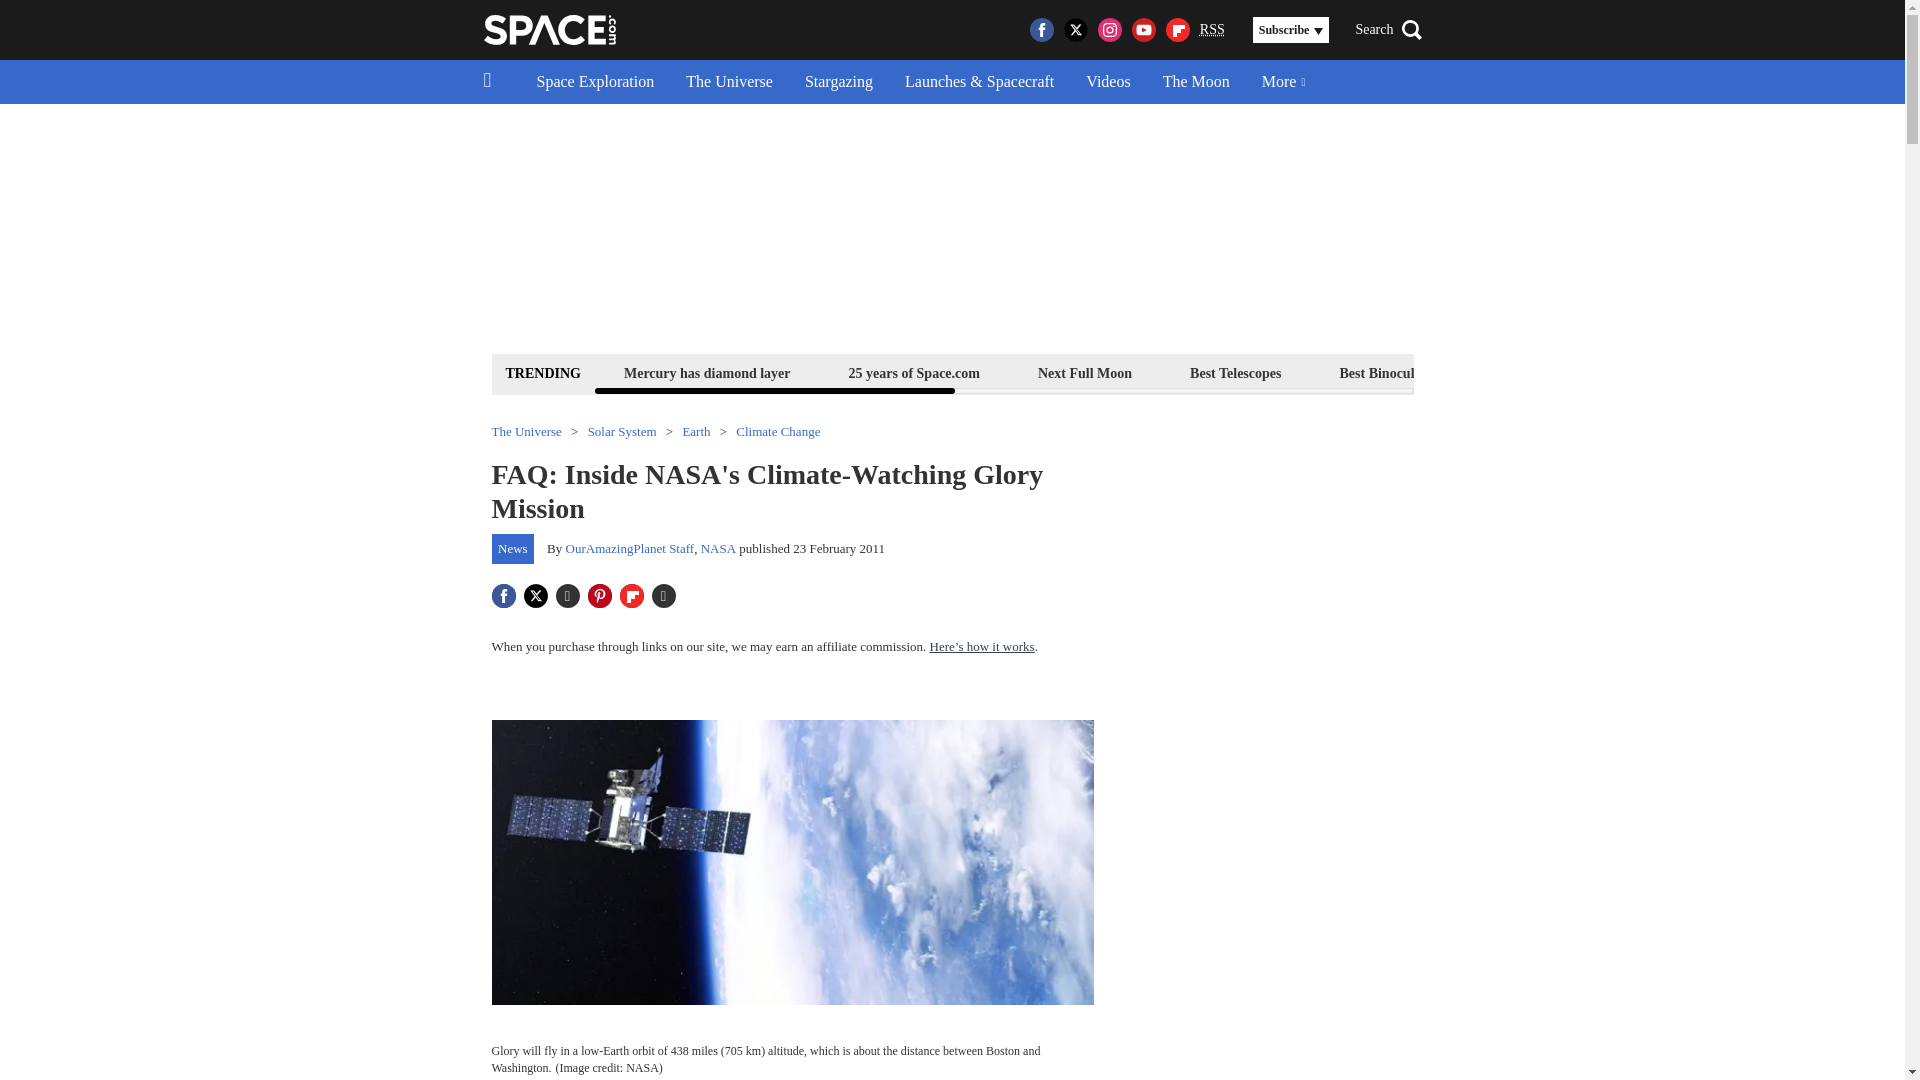 This screenshot has width=1920, height=1080. Describe the element at coordinates (1084, 372) in the screenshot. I see `Next Full Moon` at that location.